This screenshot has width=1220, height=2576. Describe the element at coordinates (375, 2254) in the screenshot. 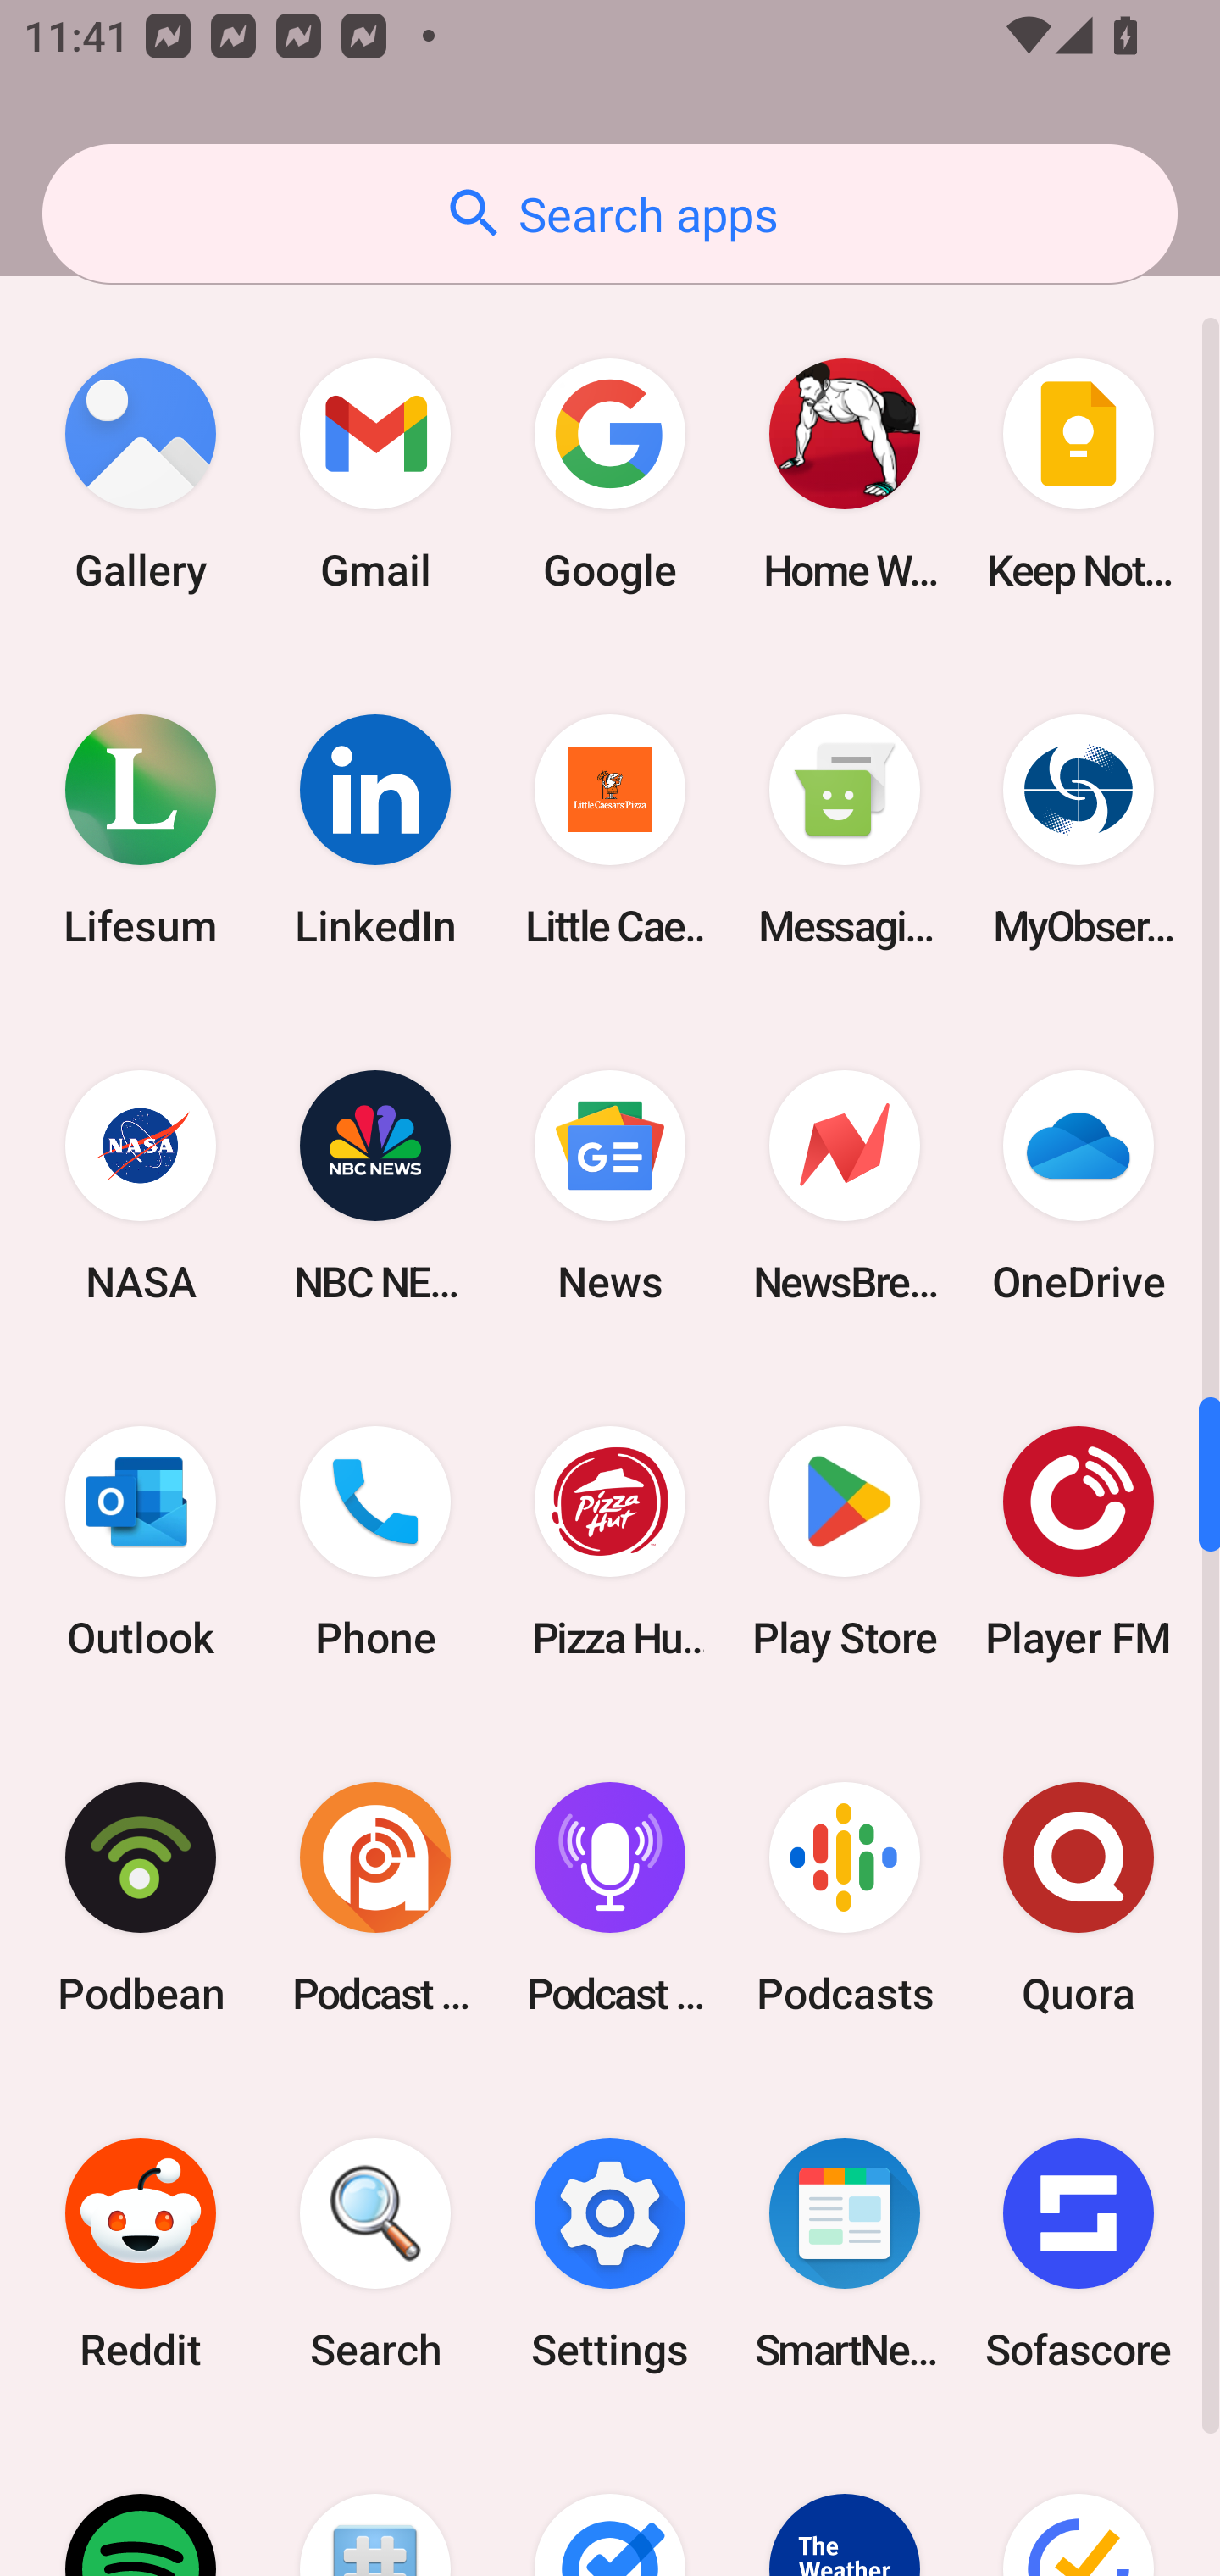

I see `Search` at that location.